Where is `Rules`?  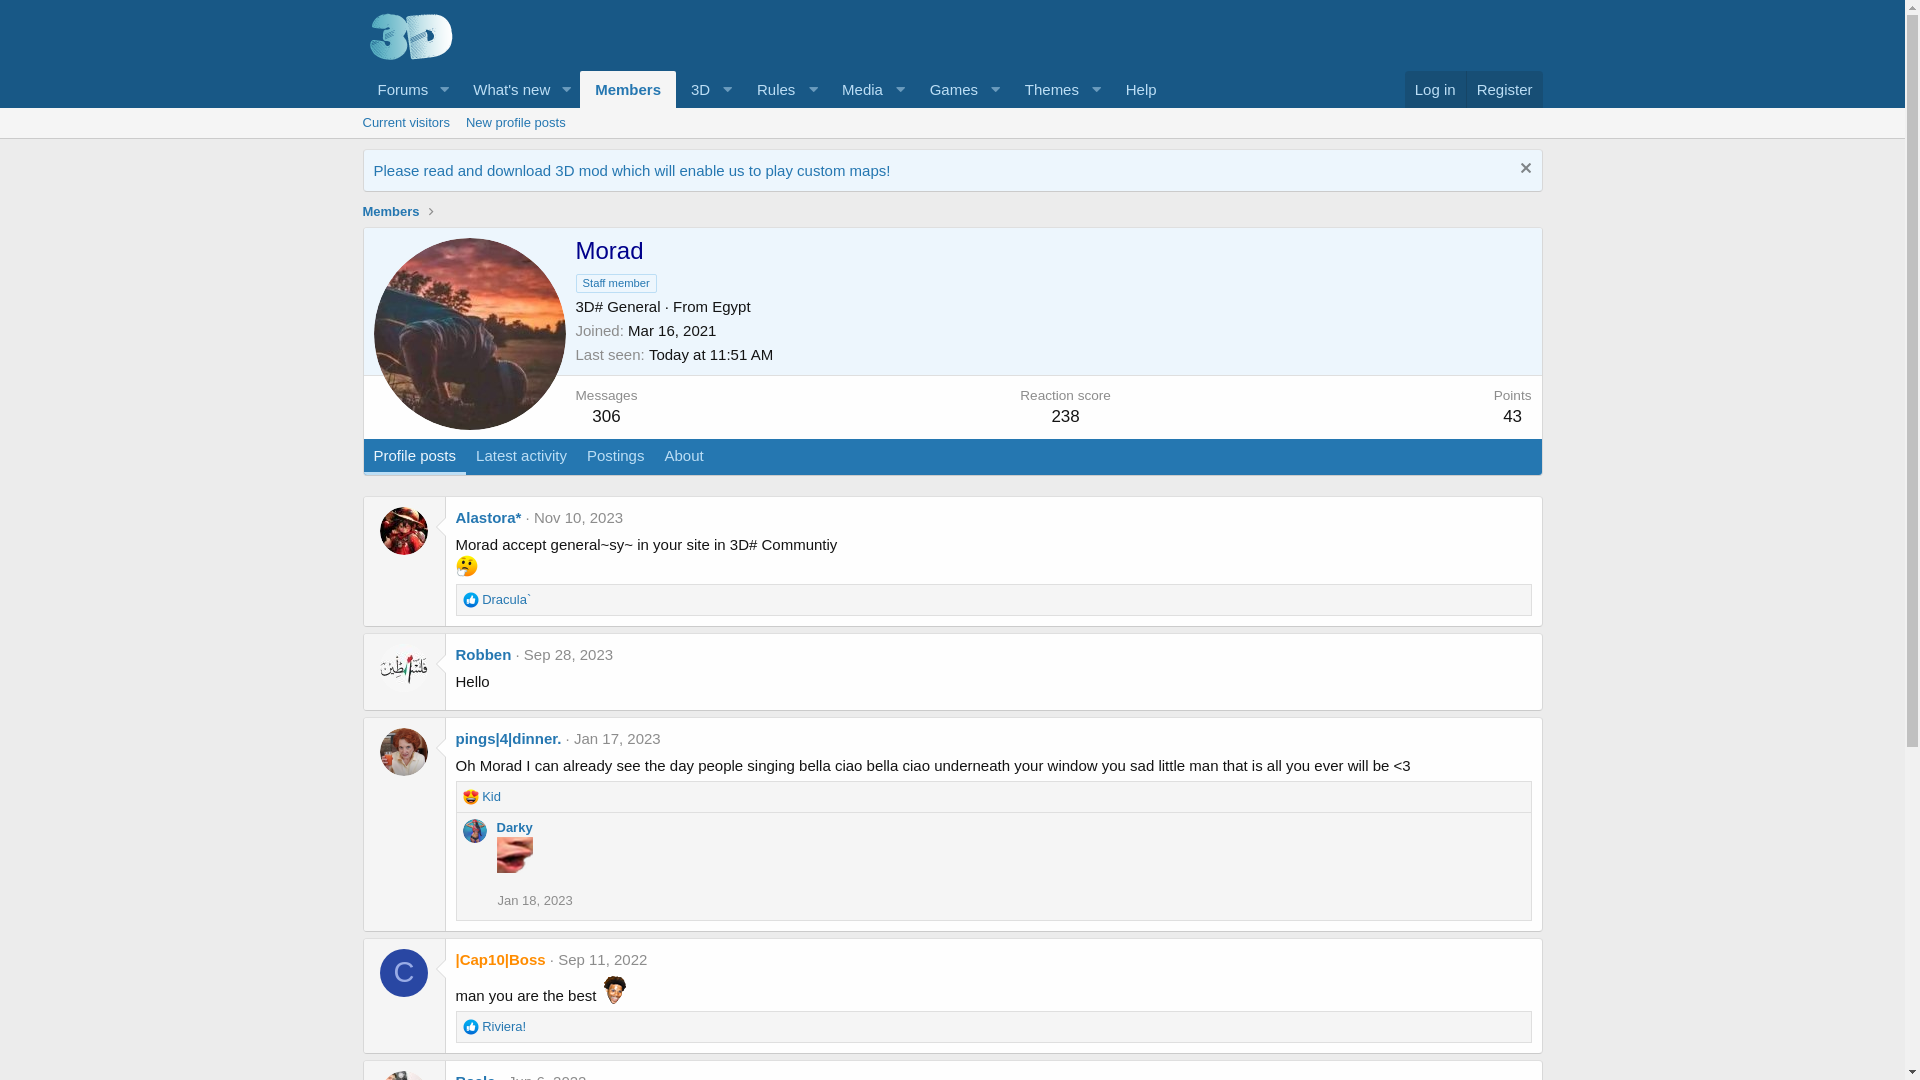 Rules is located at coordinates (784, 90).